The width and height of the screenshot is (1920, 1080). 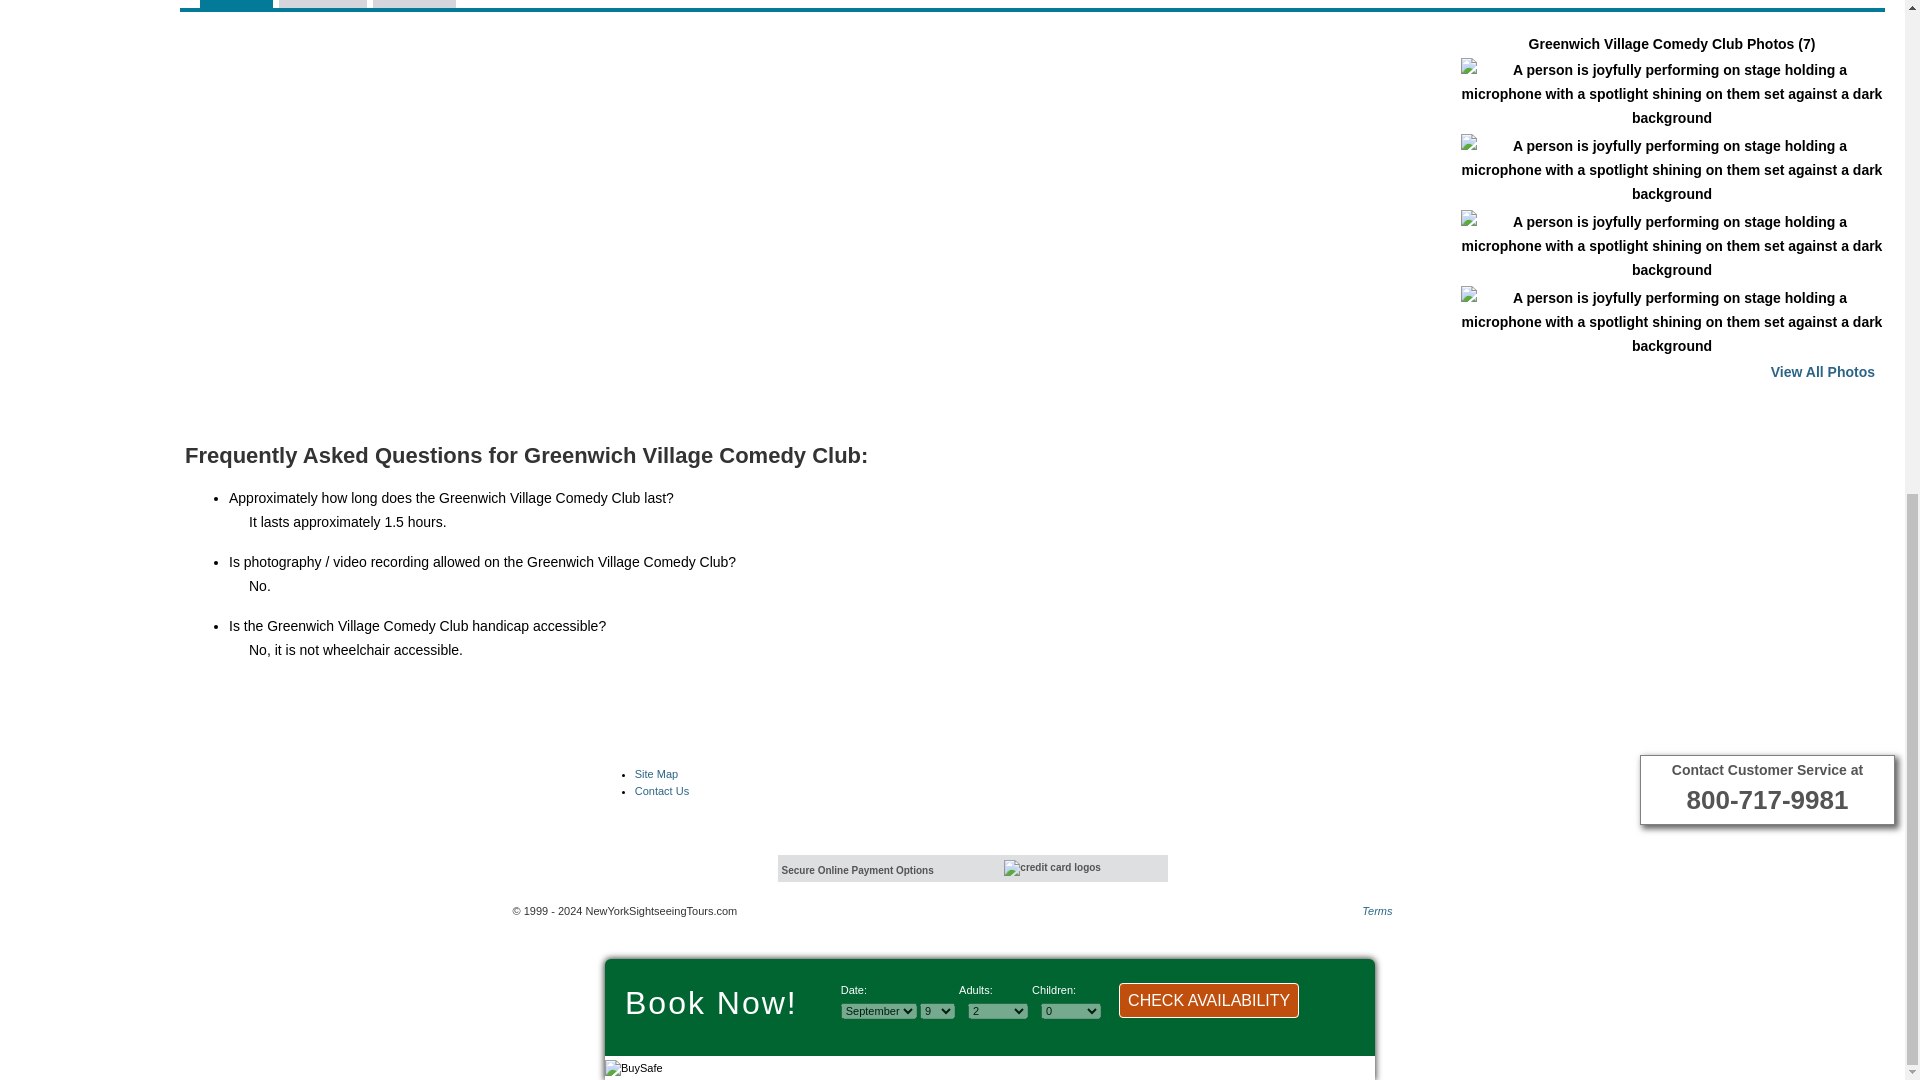 What do you see at coordinates (656, 773) in the screenshot?
I see `Site Map` at bounding box center [656, 773].